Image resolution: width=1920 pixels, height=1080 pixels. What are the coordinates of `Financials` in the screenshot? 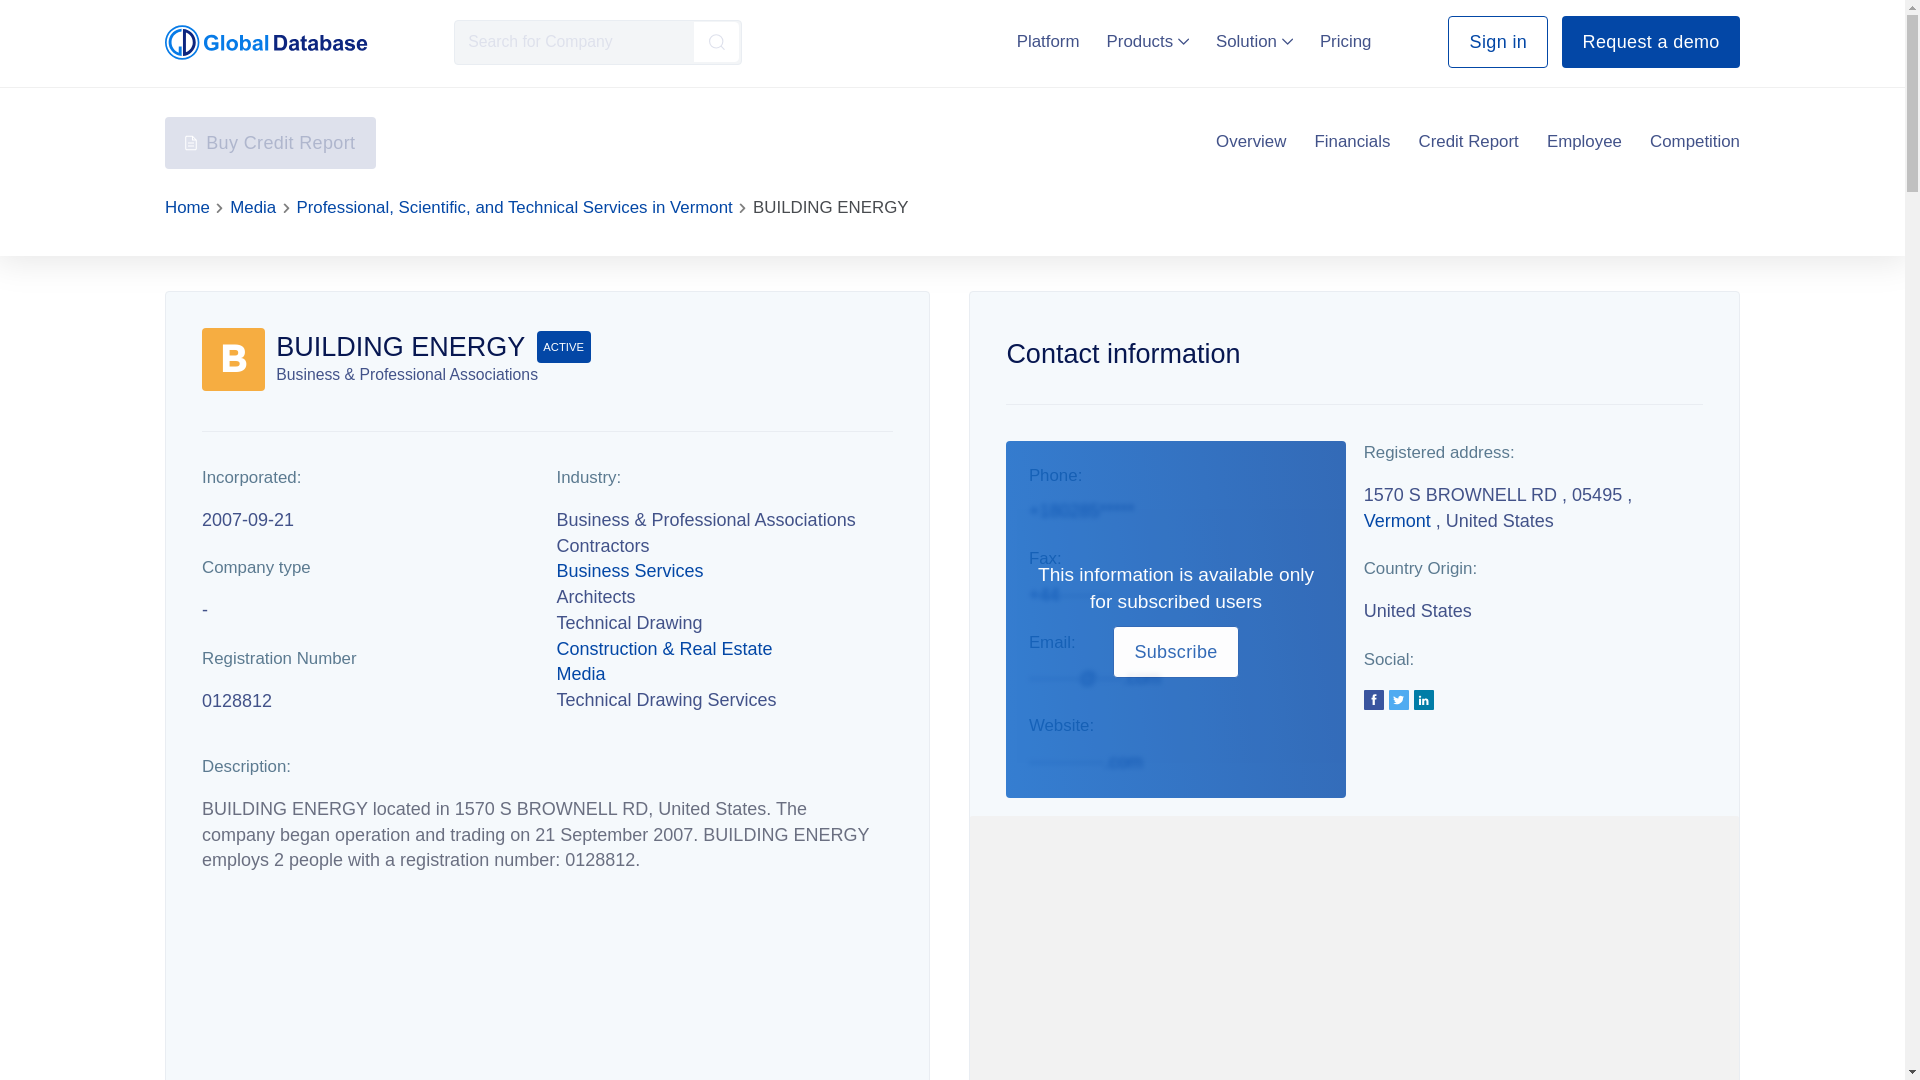 It's located at (1352, 142).